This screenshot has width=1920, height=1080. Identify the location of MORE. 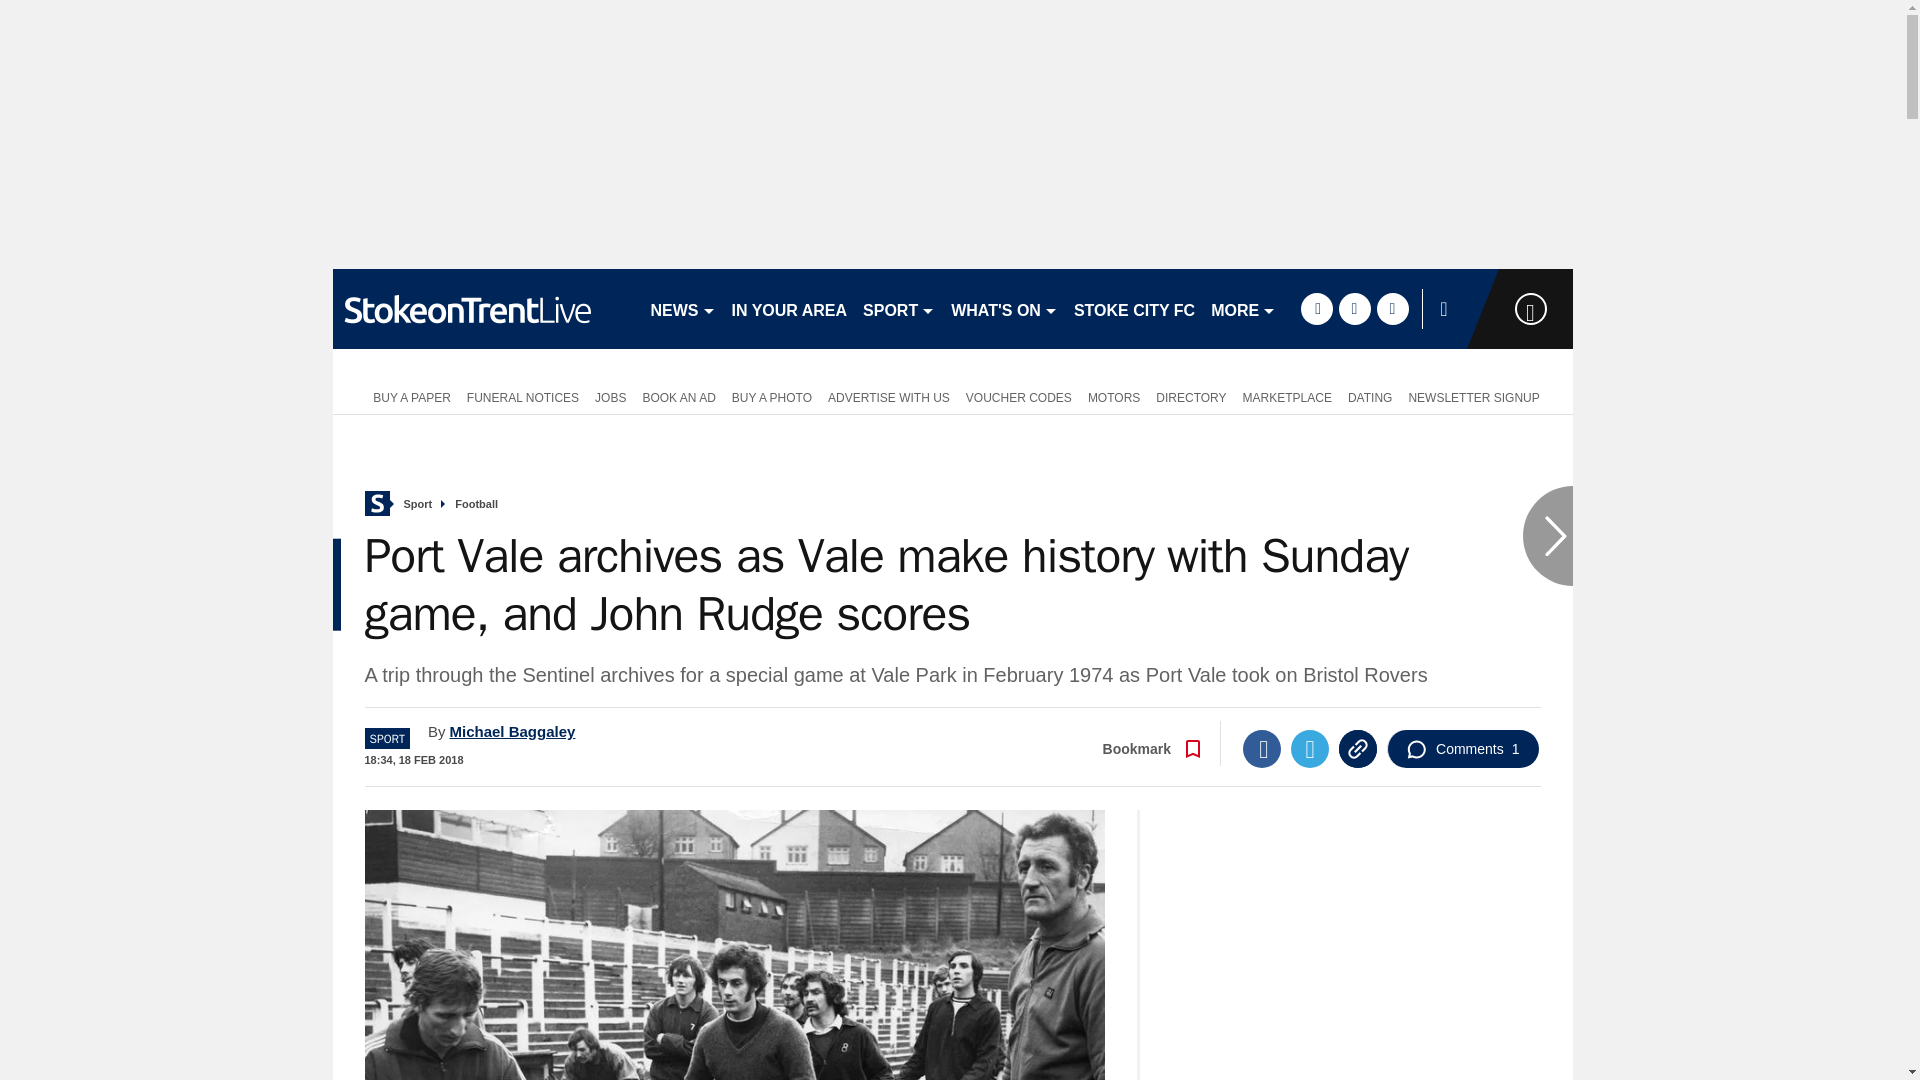
(1244, 308).